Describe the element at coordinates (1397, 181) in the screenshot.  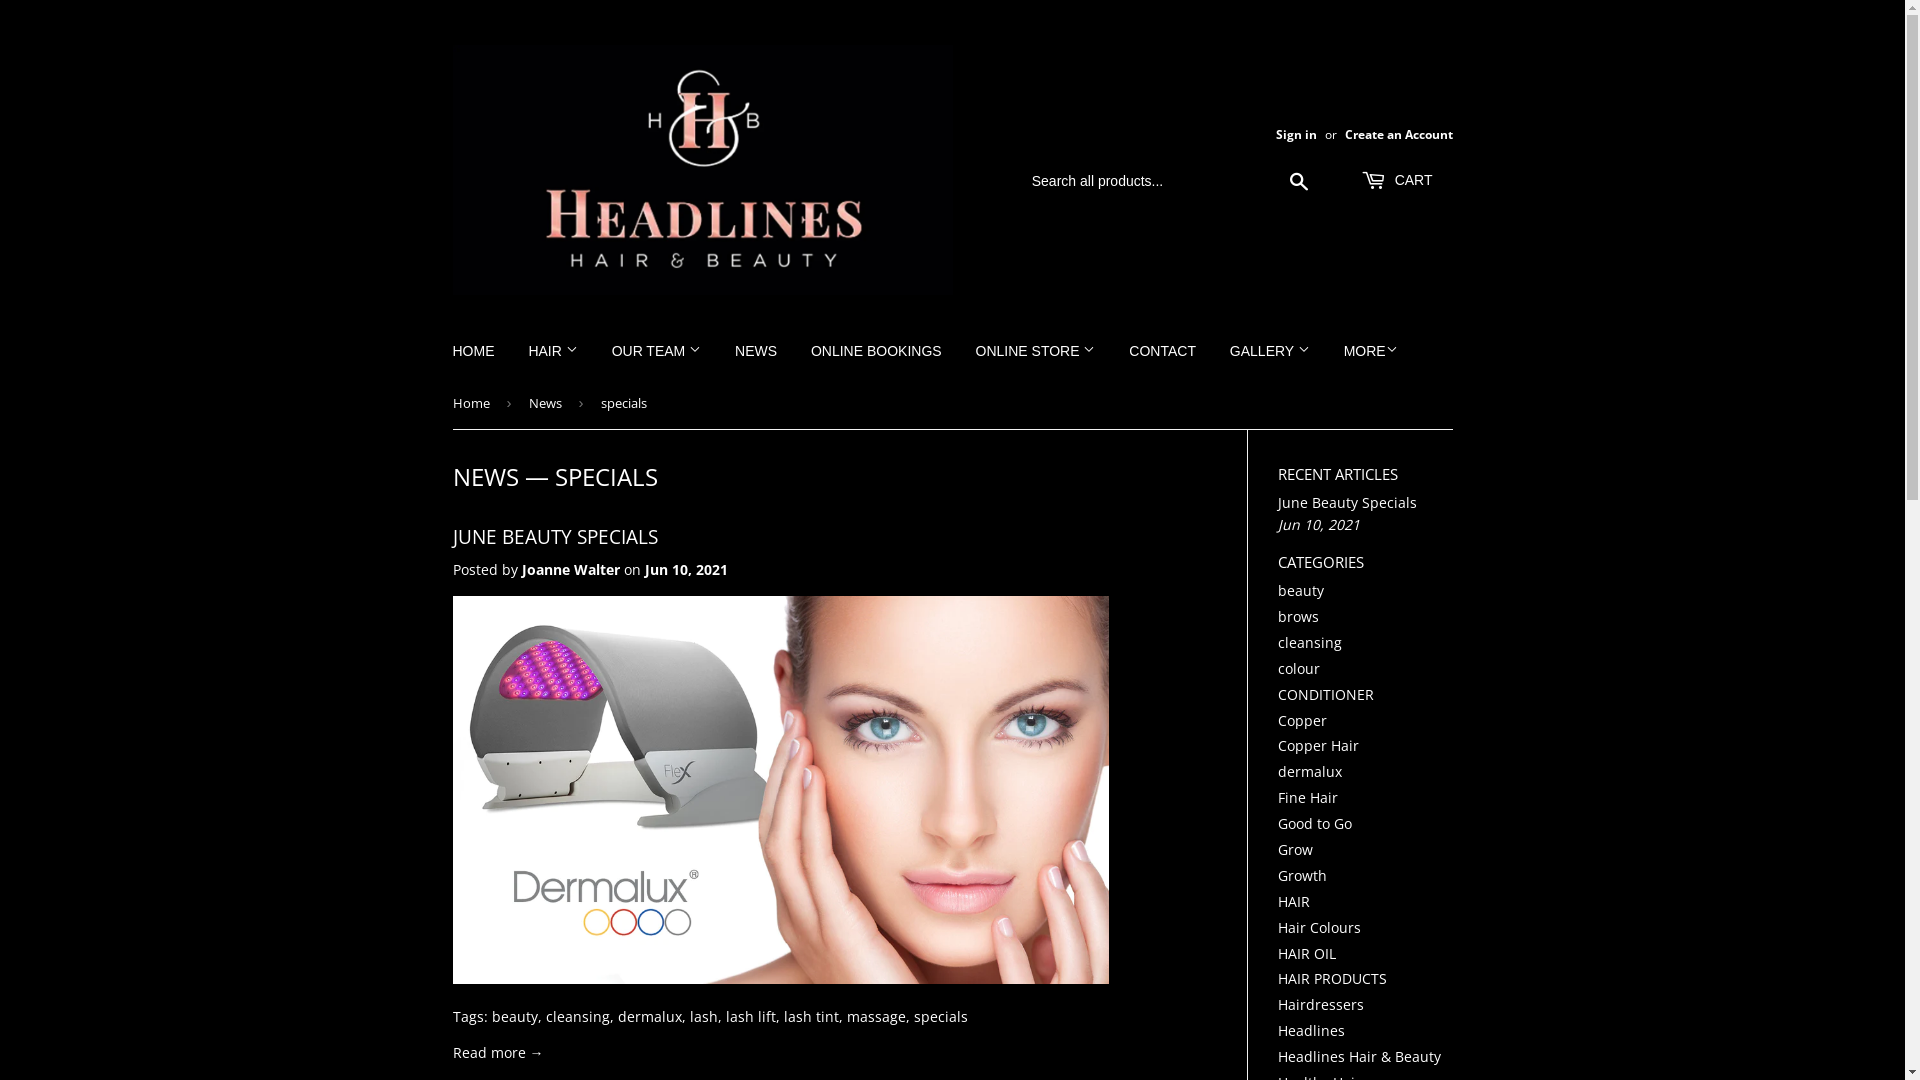
I see `CART` at that location.